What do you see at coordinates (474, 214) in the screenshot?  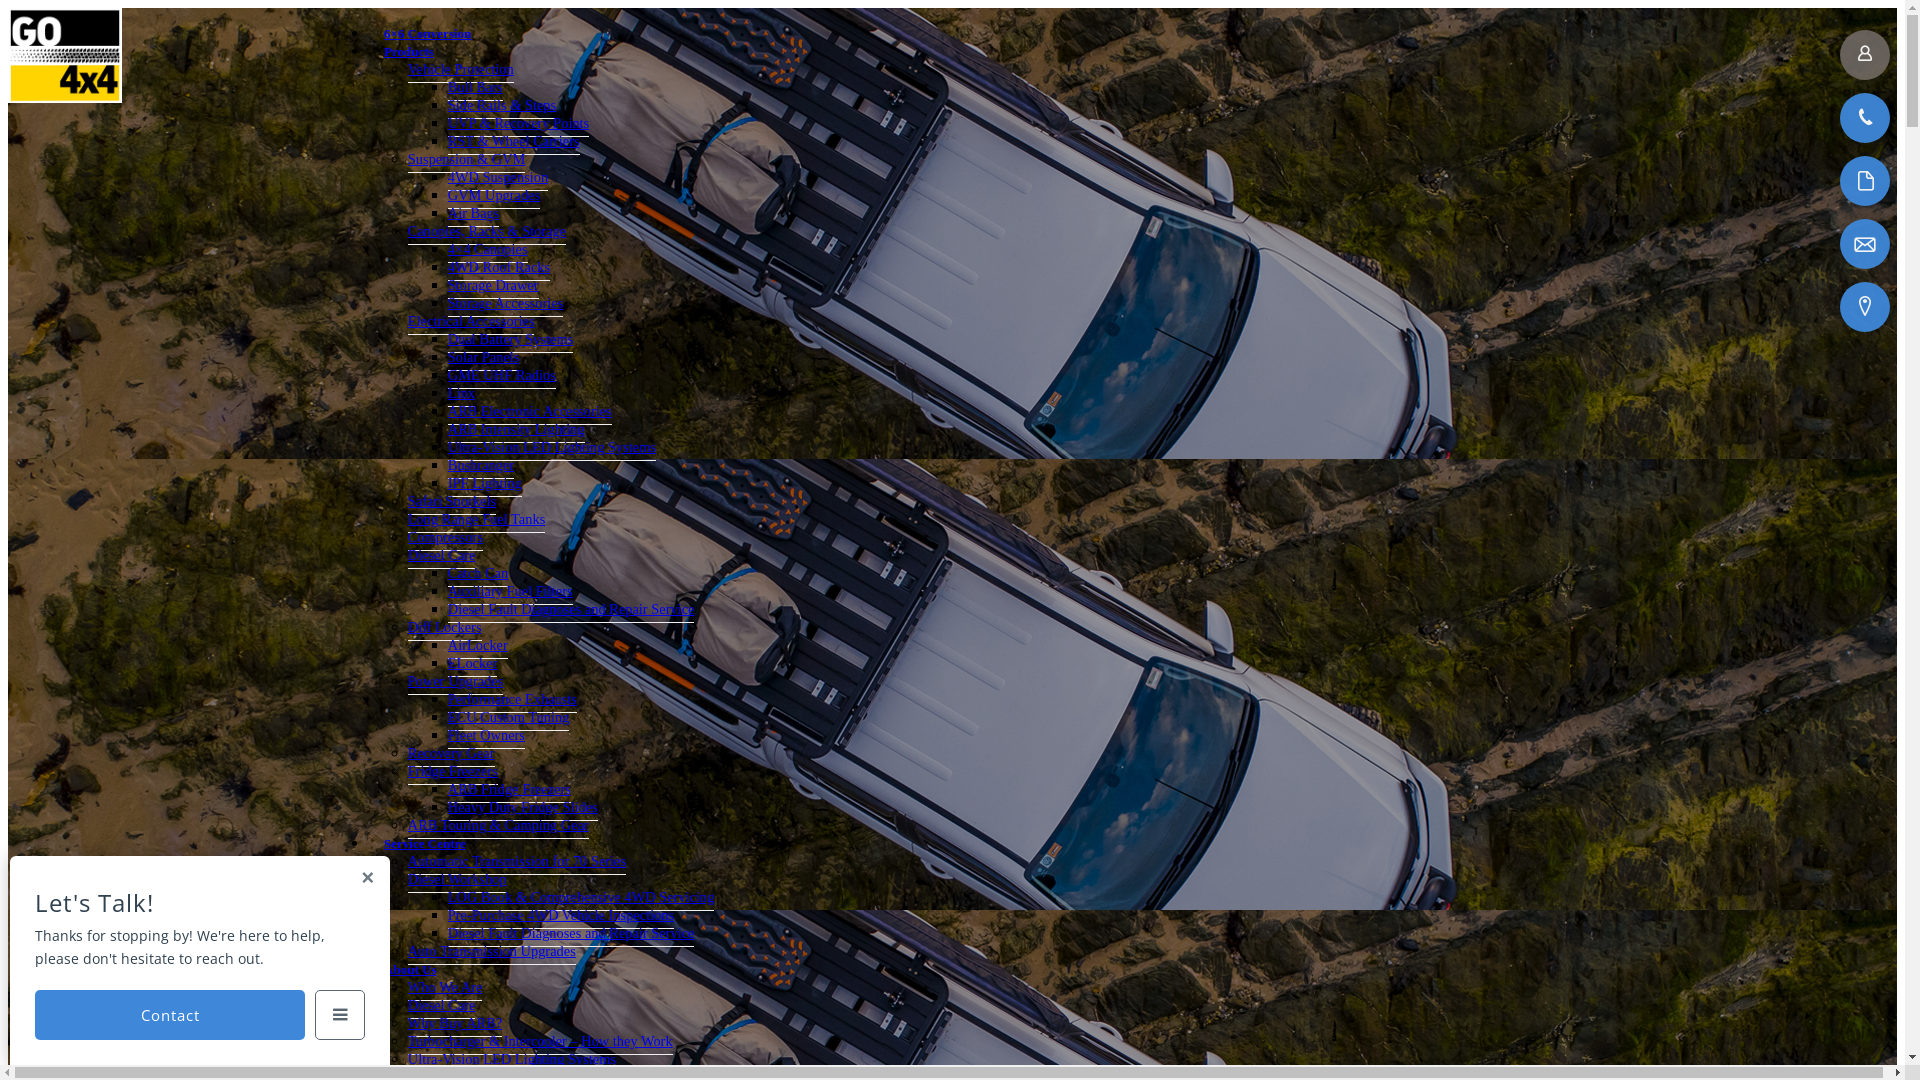 I see `Air Bags` at bounding box center [474, 214].